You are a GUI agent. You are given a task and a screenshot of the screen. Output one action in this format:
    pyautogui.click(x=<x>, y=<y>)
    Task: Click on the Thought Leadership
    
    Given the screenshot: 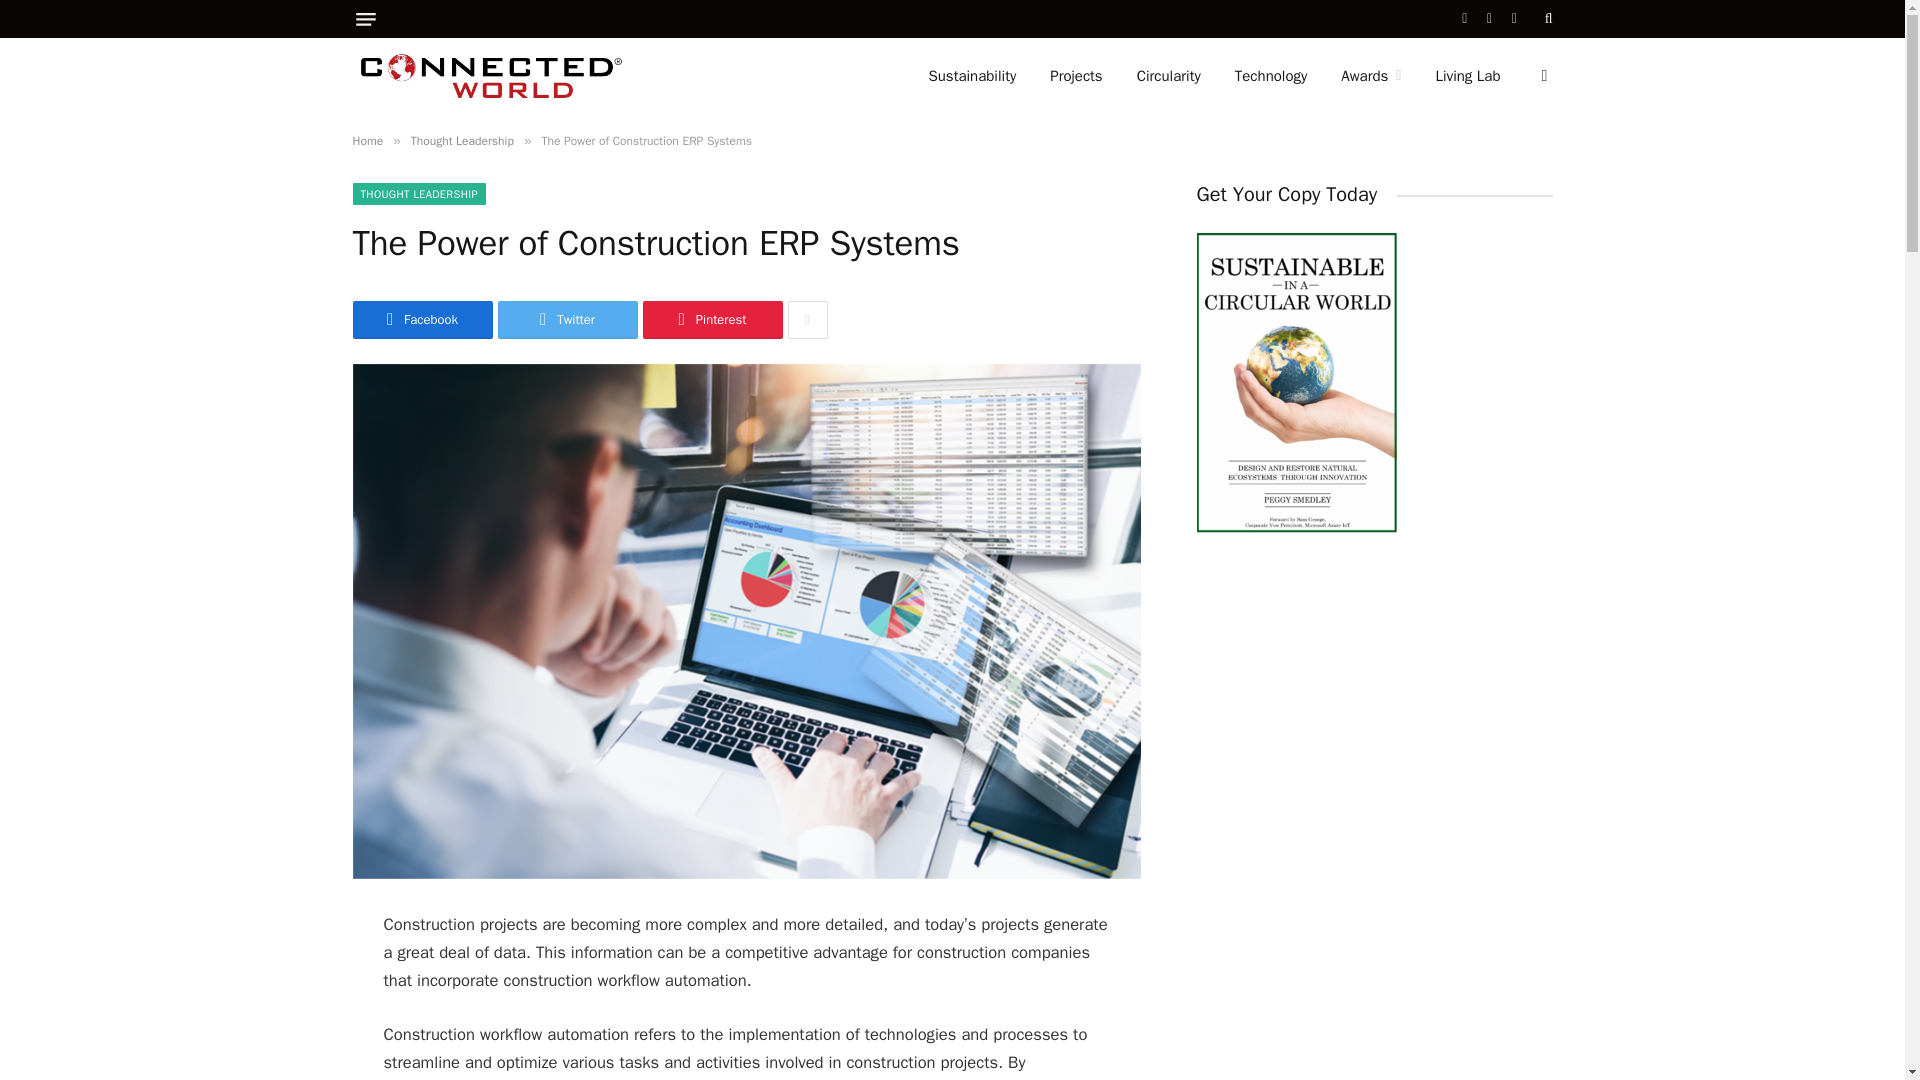 What is the action you would take?
    pyautogui.click(x=462, y=140)
    